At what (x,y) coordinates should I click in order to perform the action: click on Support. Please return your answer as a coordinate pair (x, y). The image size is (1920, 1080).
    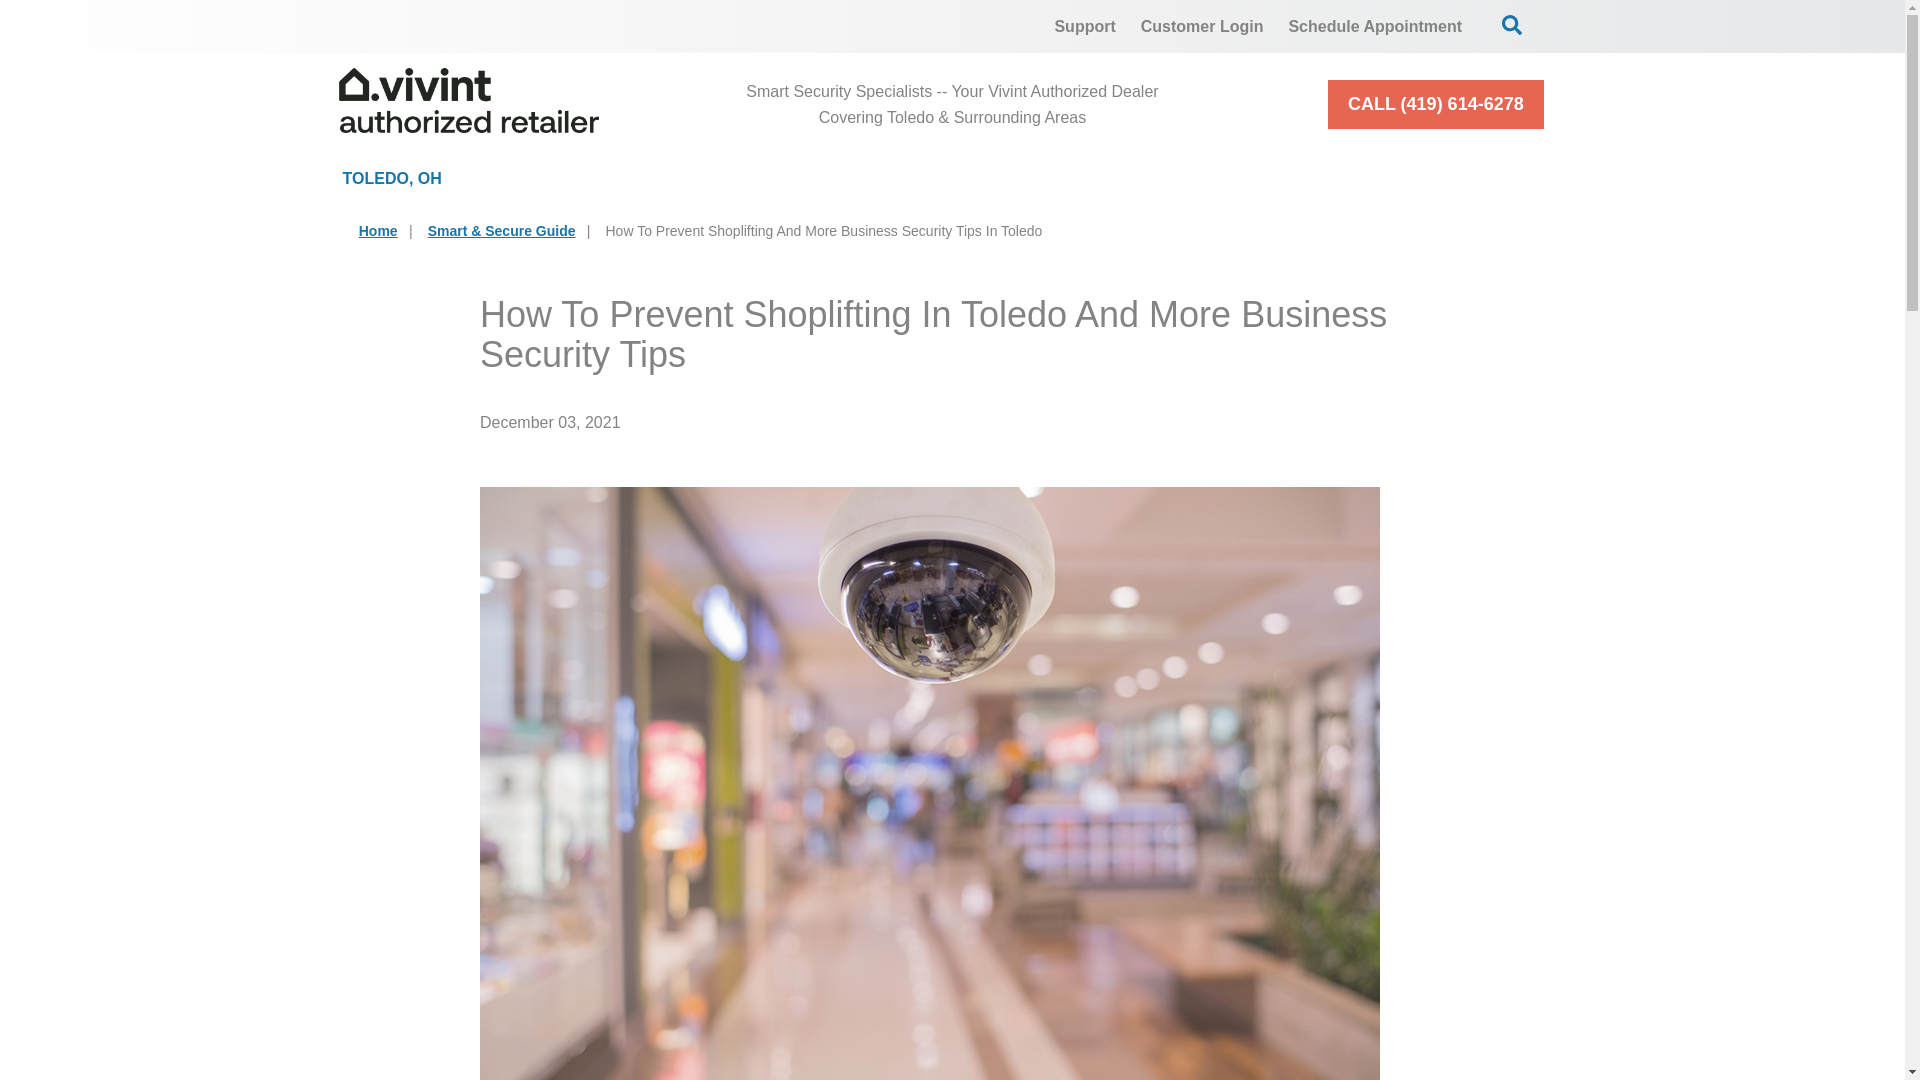
    Looking at the image, I should click on (1084, 26).